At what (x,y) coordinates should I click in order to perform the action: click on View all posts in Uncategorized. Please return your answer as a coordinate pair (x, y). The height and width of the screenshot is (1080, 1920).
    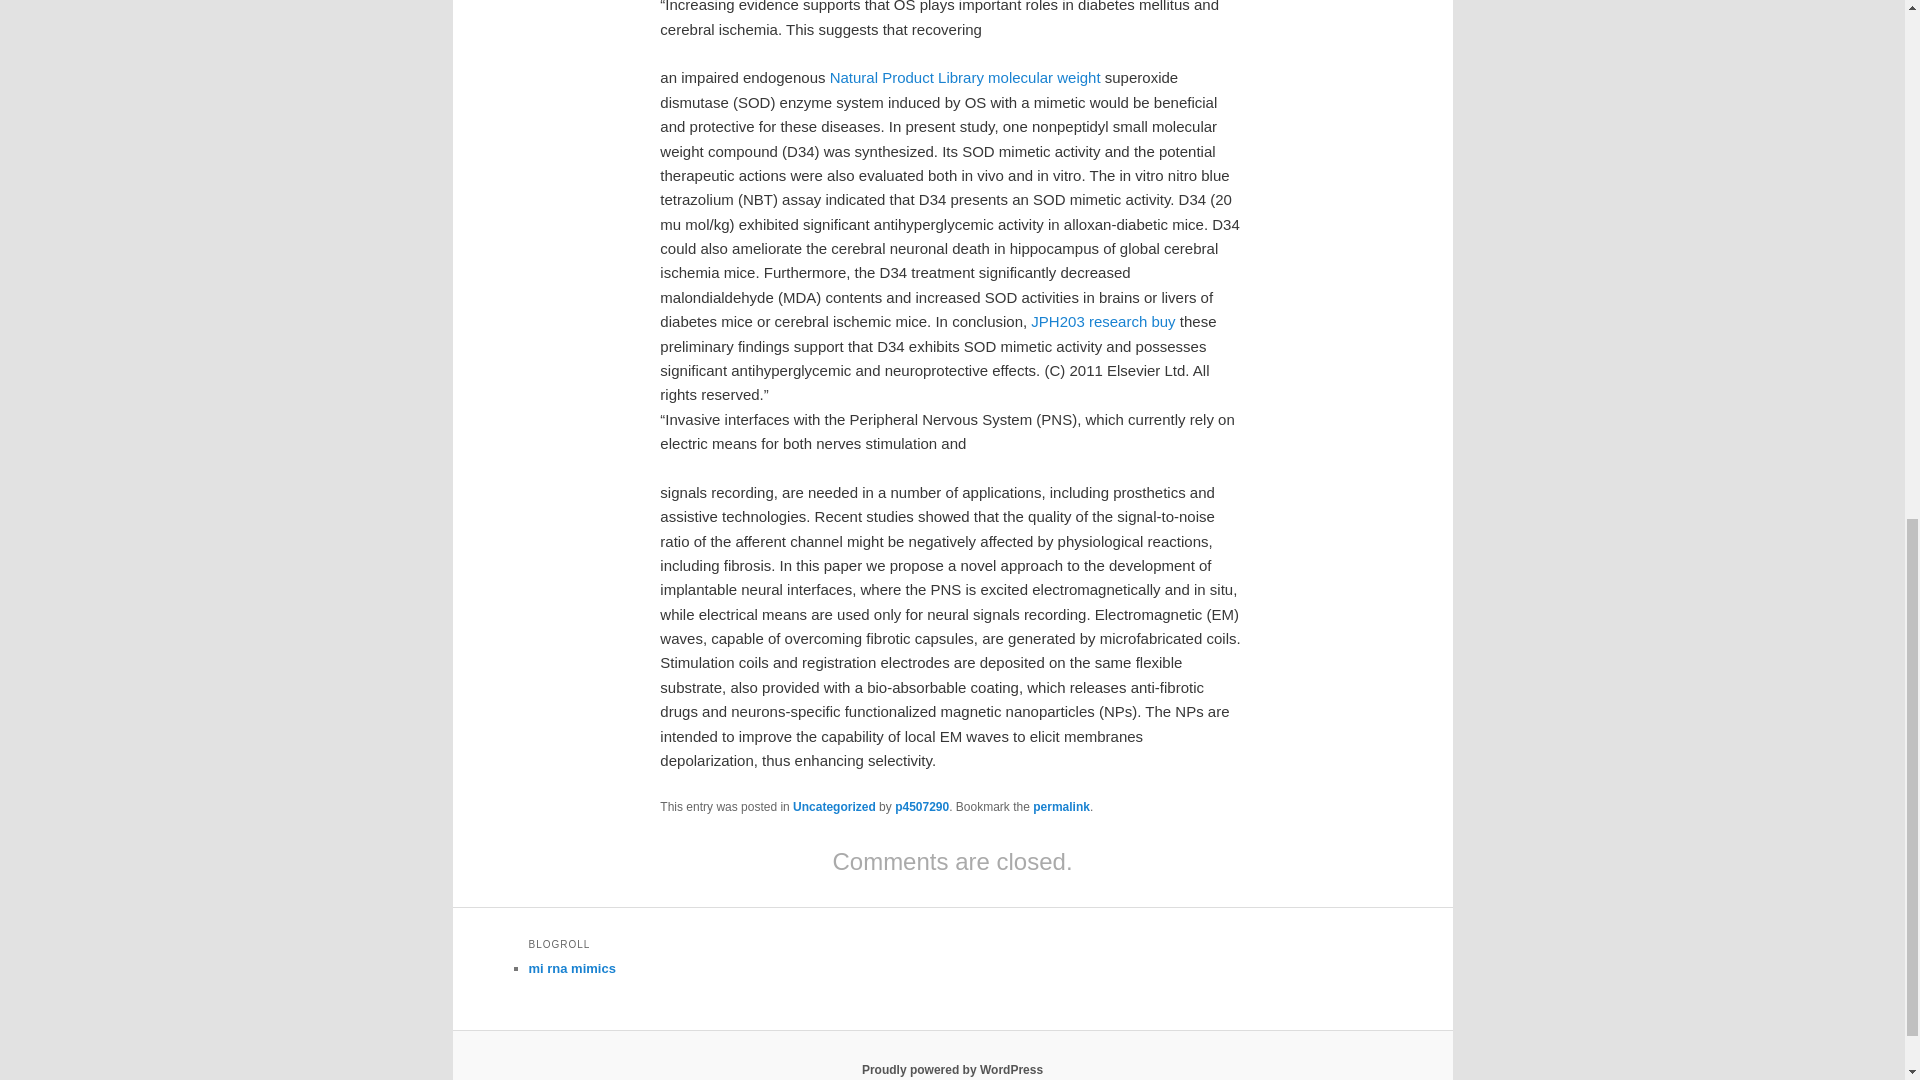
    Looking at the image, I should click on (834, 807).